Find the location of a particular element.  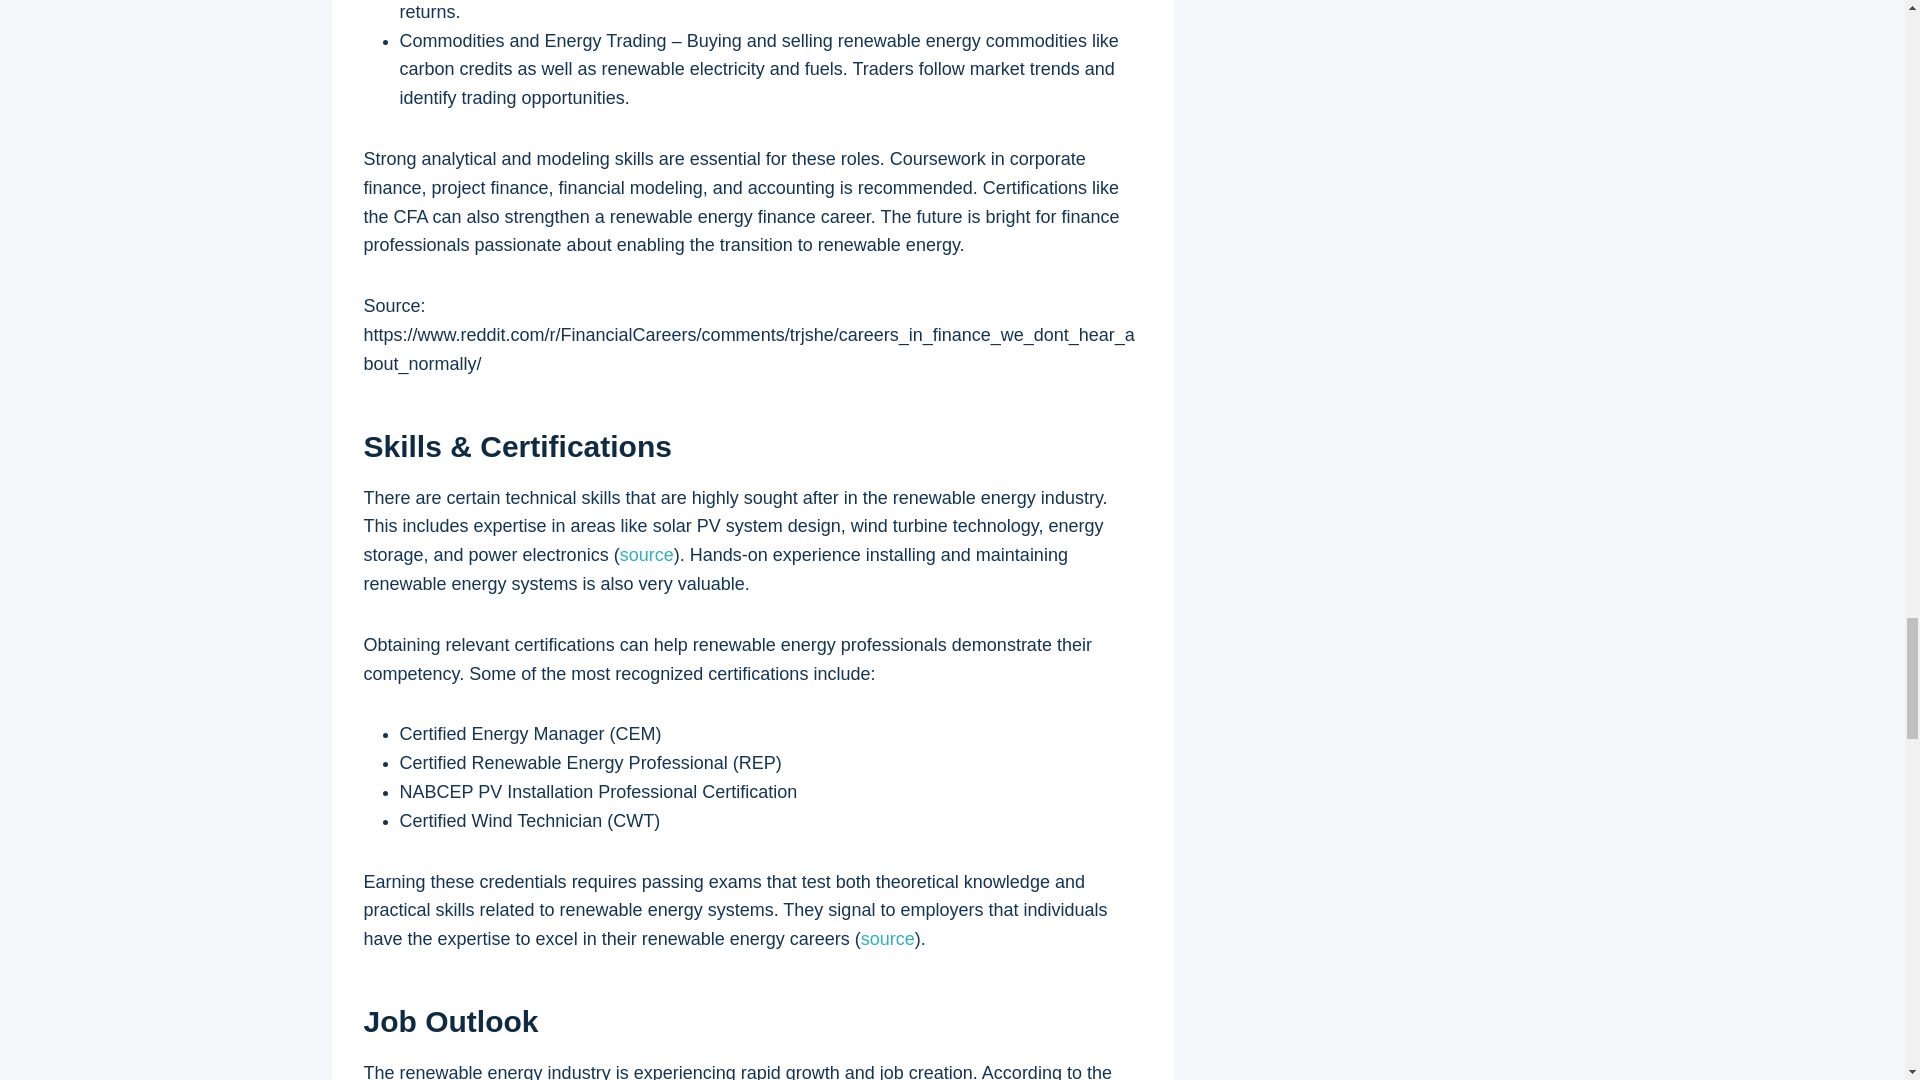

source is located at coordinates (646, 554).